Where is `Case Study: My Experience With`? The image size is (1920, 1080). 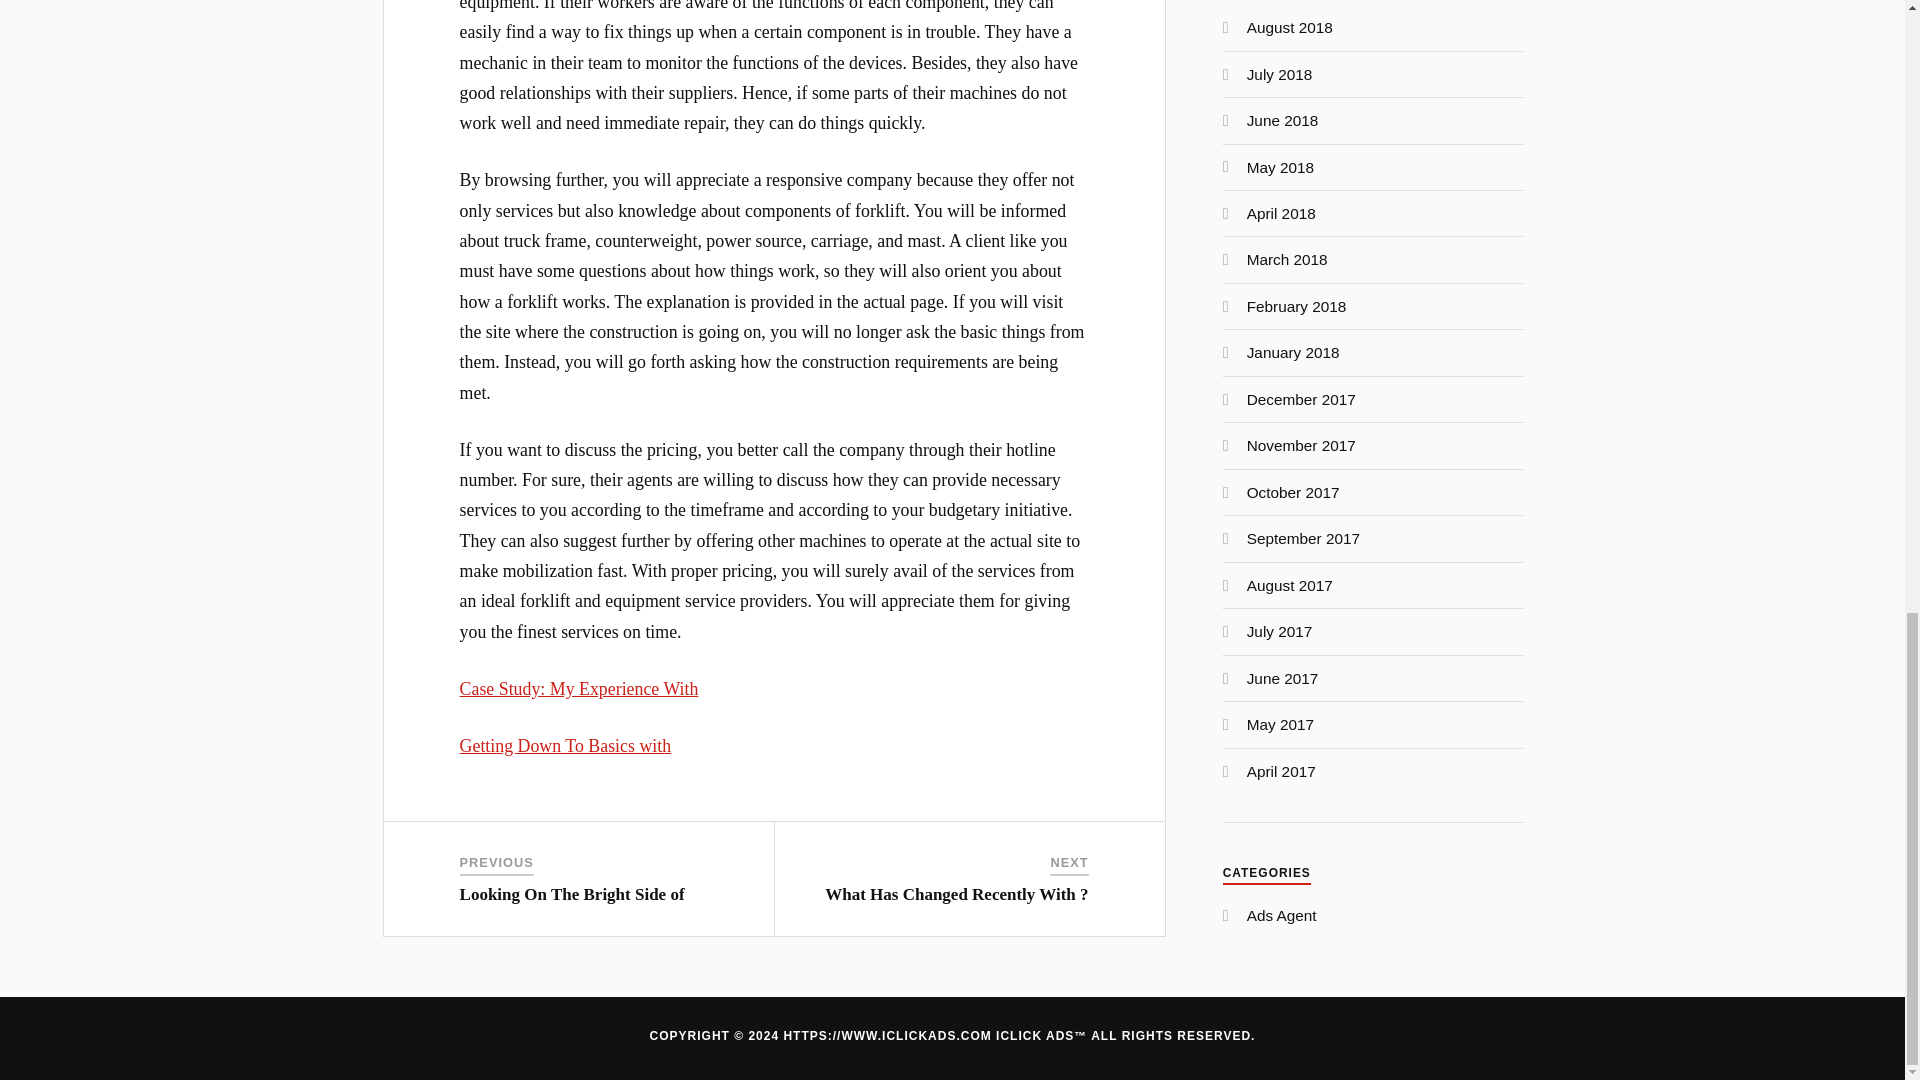 Case Study: My Experience With is located at coordinates (579, 688).